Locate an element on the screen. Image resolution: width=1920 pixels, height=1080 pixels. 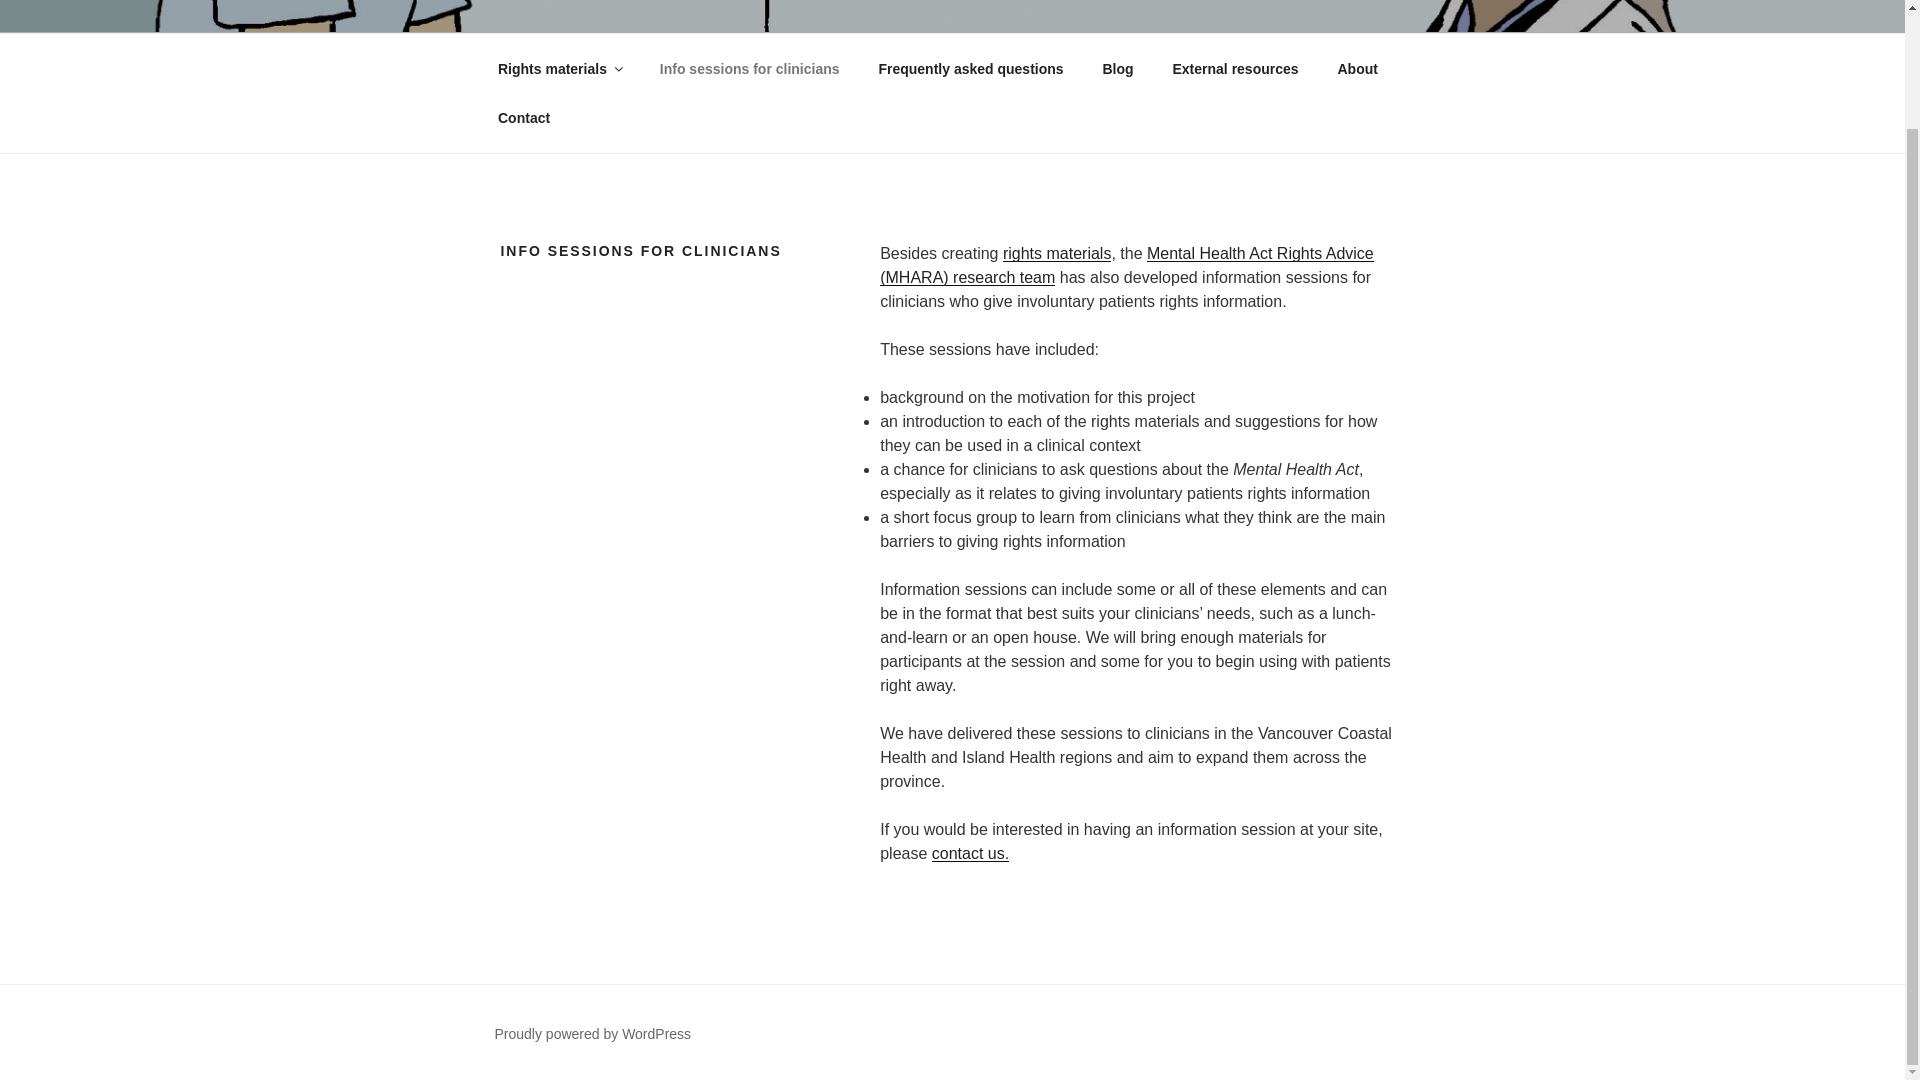
External resources is located at coordinates (1235, 68).